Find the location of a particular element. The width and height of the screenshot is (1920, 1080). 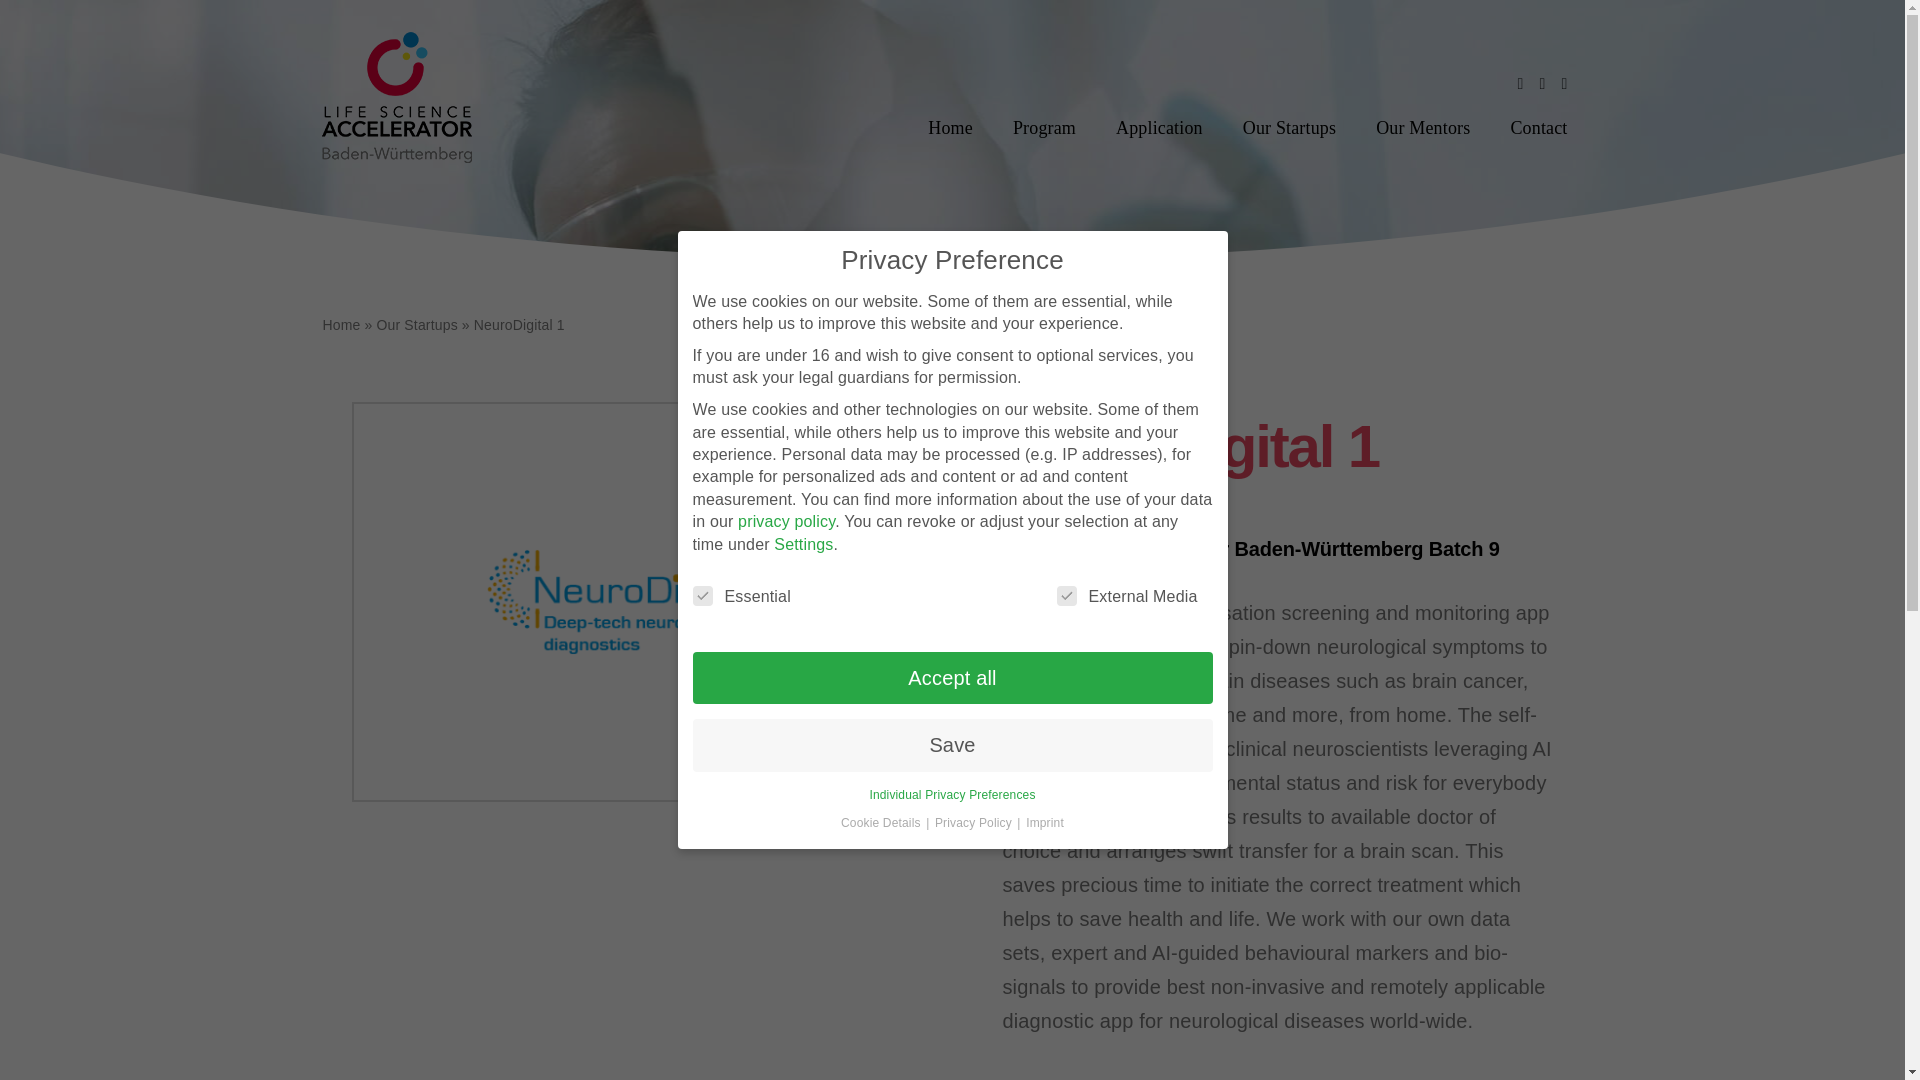

Program is located at coordinates (1044, 129).